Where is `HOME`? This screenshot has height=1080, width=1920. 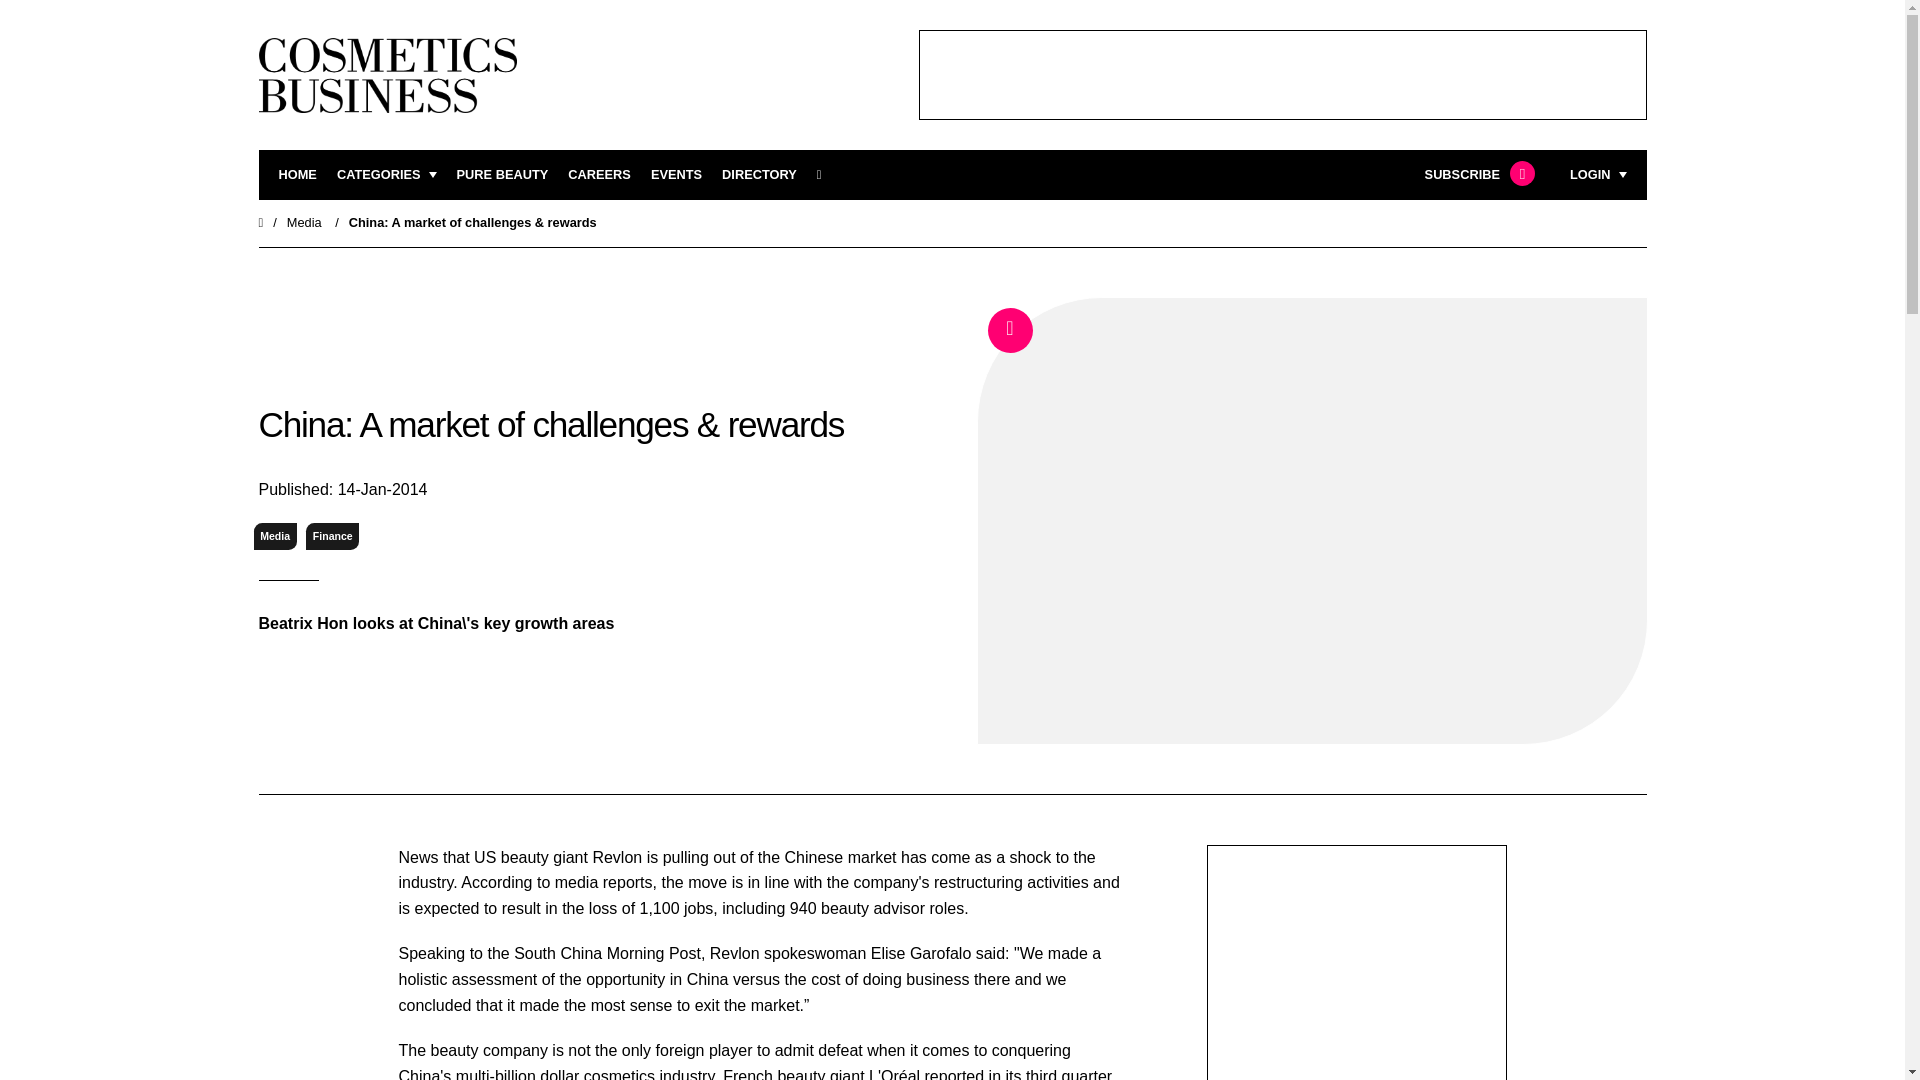
HOME is located at coordinates (297, 175).